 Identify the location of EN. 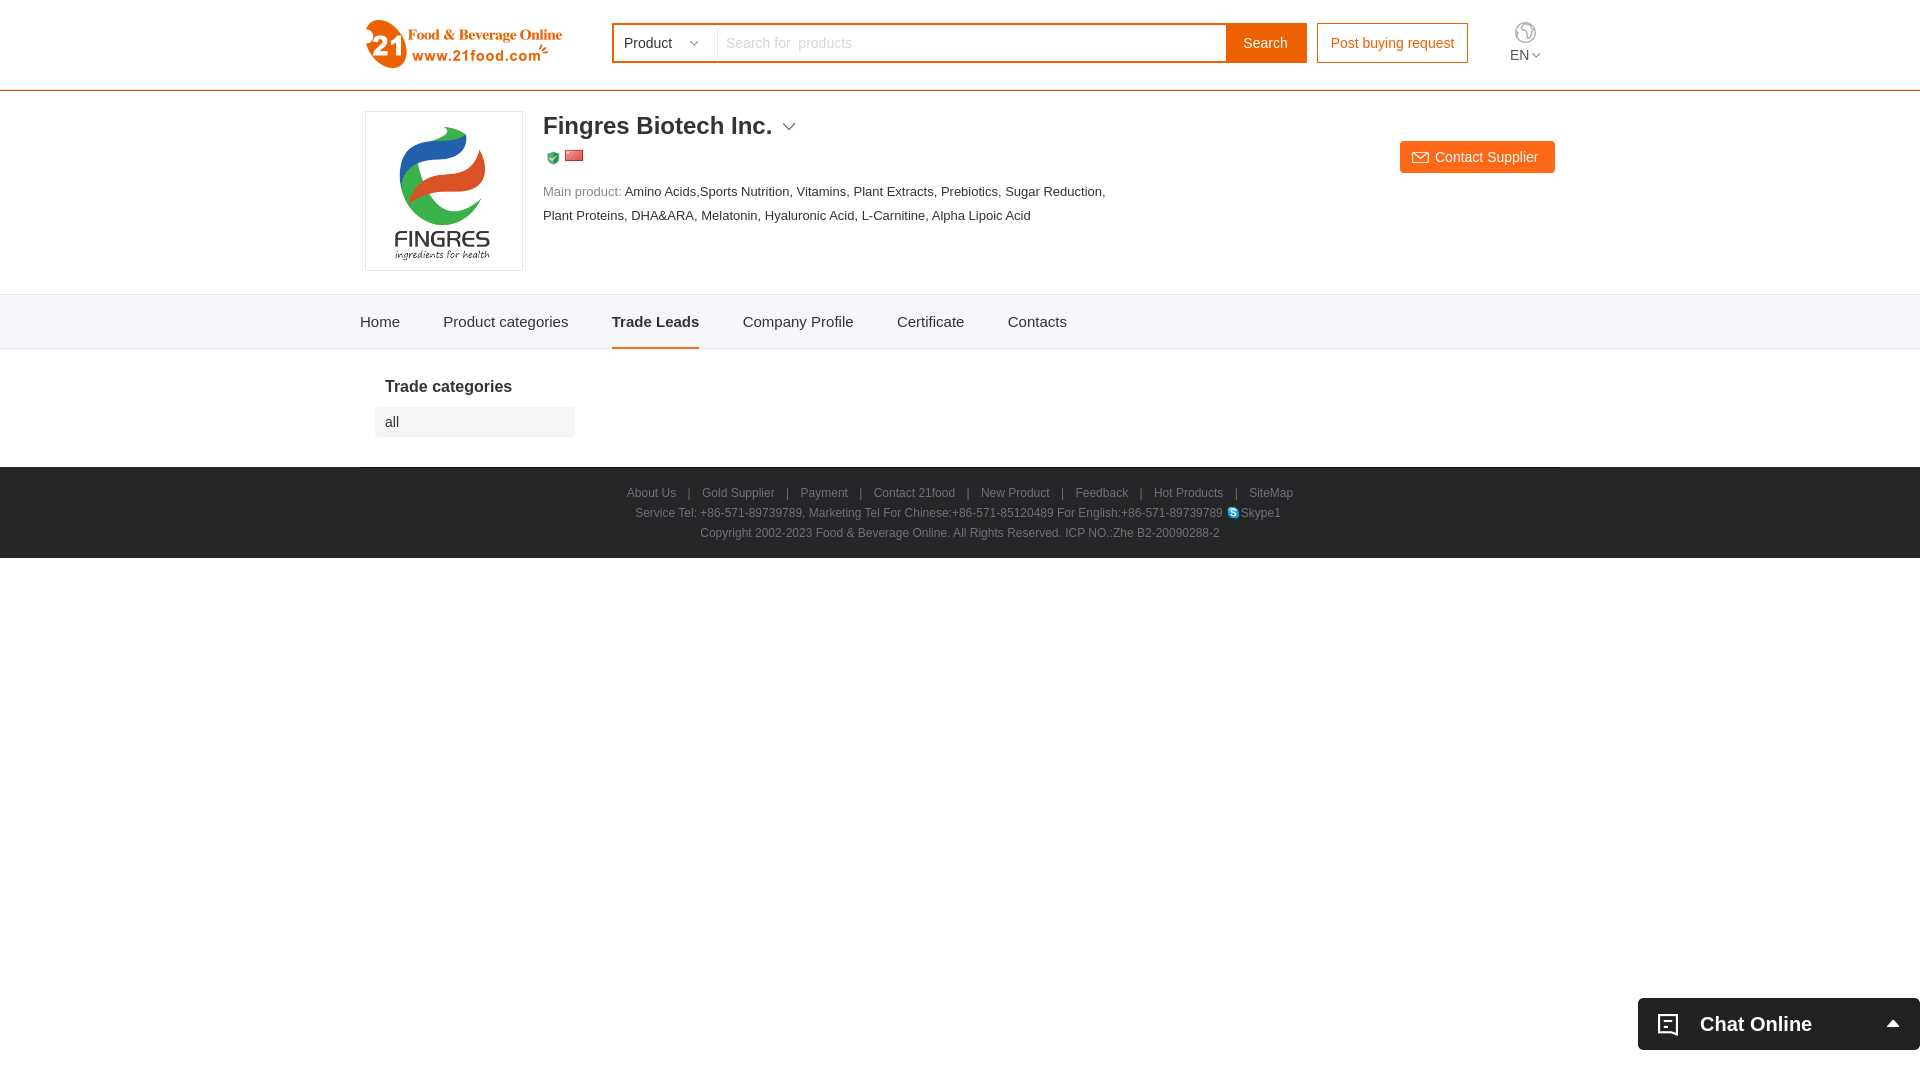
(1525, 56).